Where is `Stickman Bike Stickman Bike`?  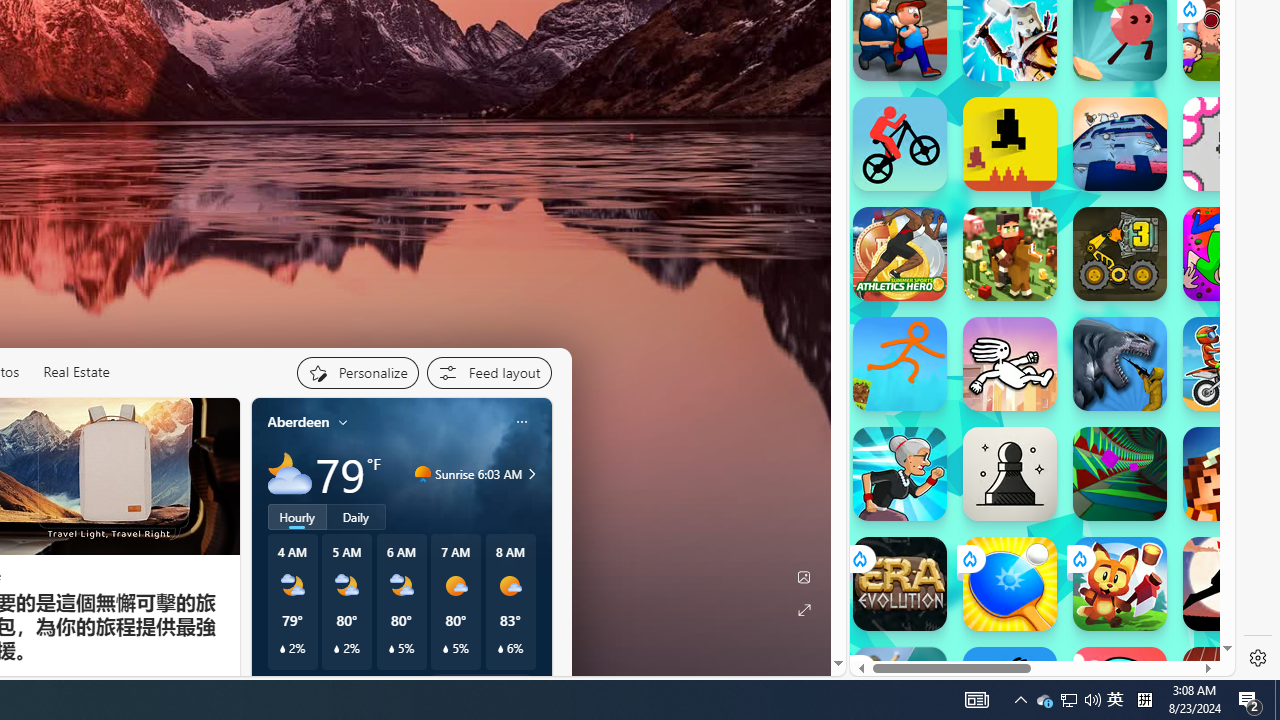
Stickman Bike Stickman Bike is located at coordinates (900, 144).